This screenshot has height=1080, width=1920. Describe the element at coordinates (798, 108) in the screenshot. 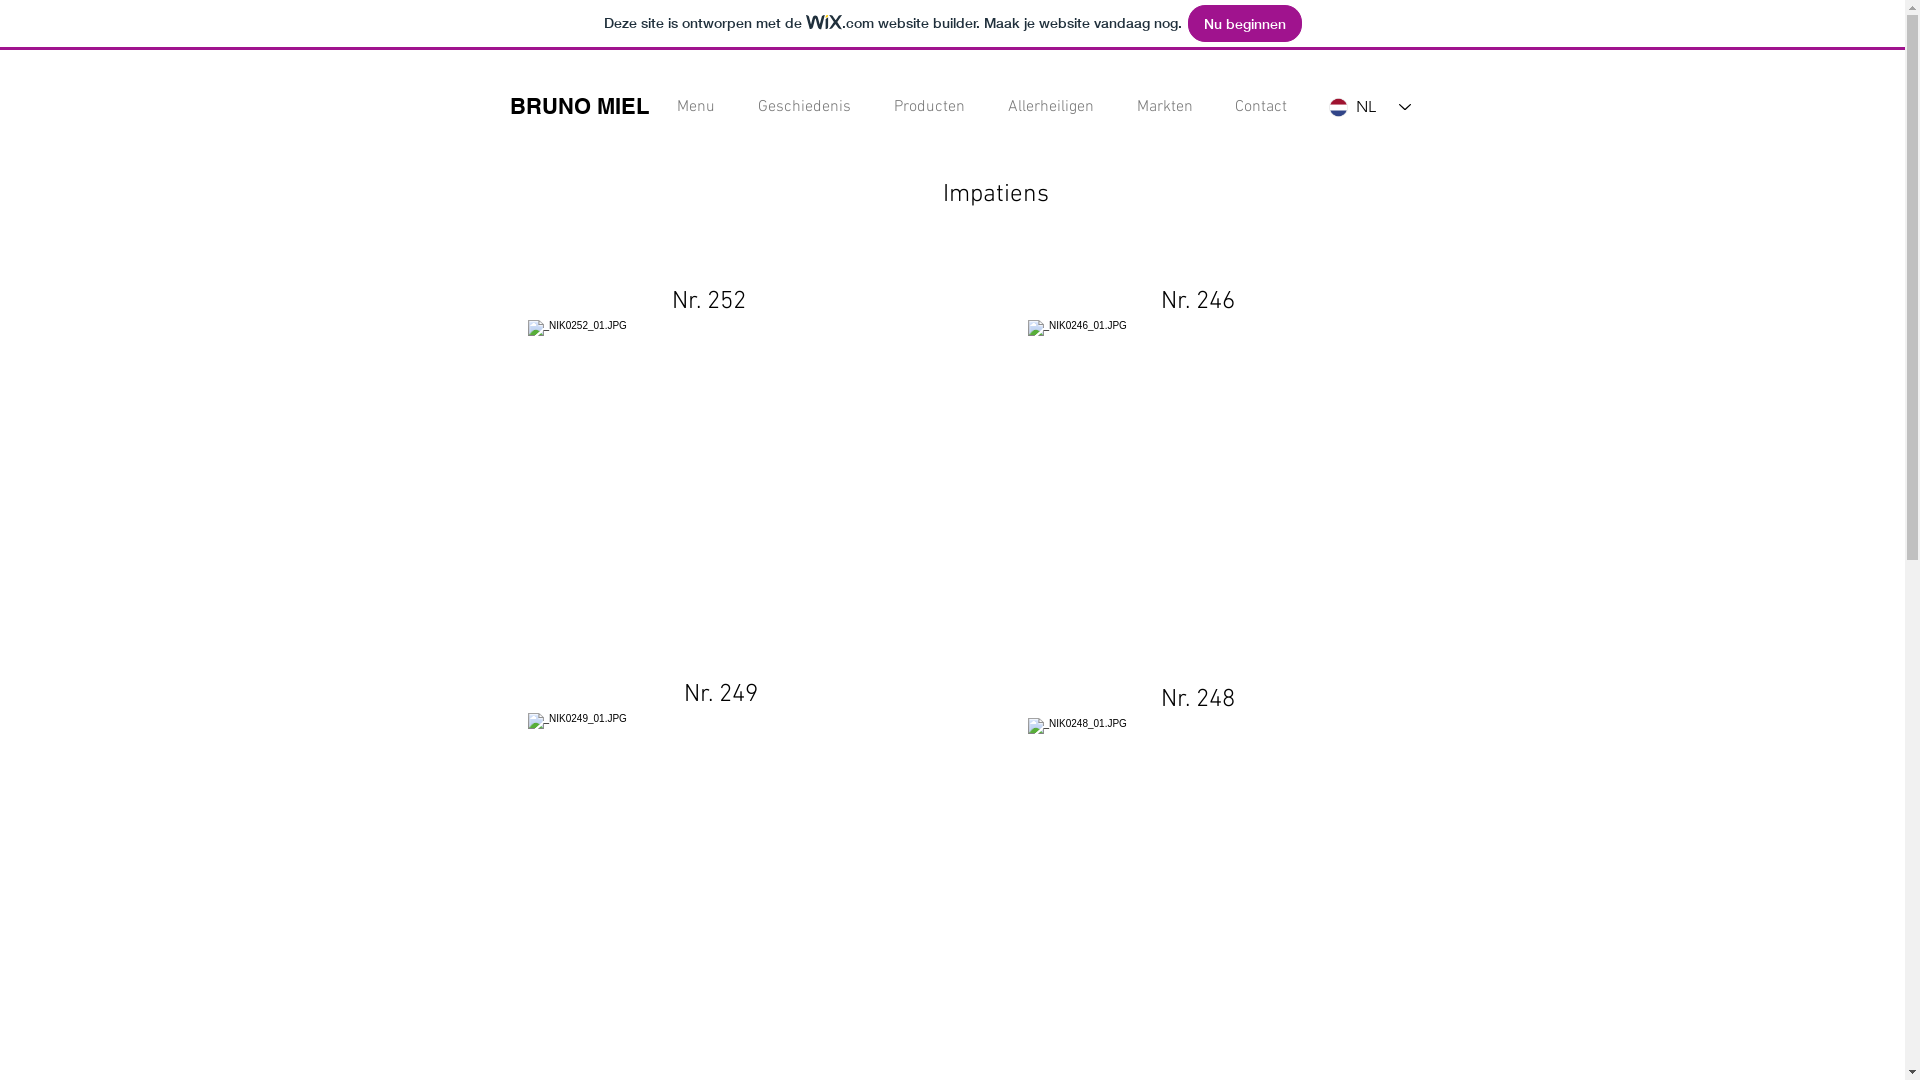

I see `Geschiedenis` at that location.